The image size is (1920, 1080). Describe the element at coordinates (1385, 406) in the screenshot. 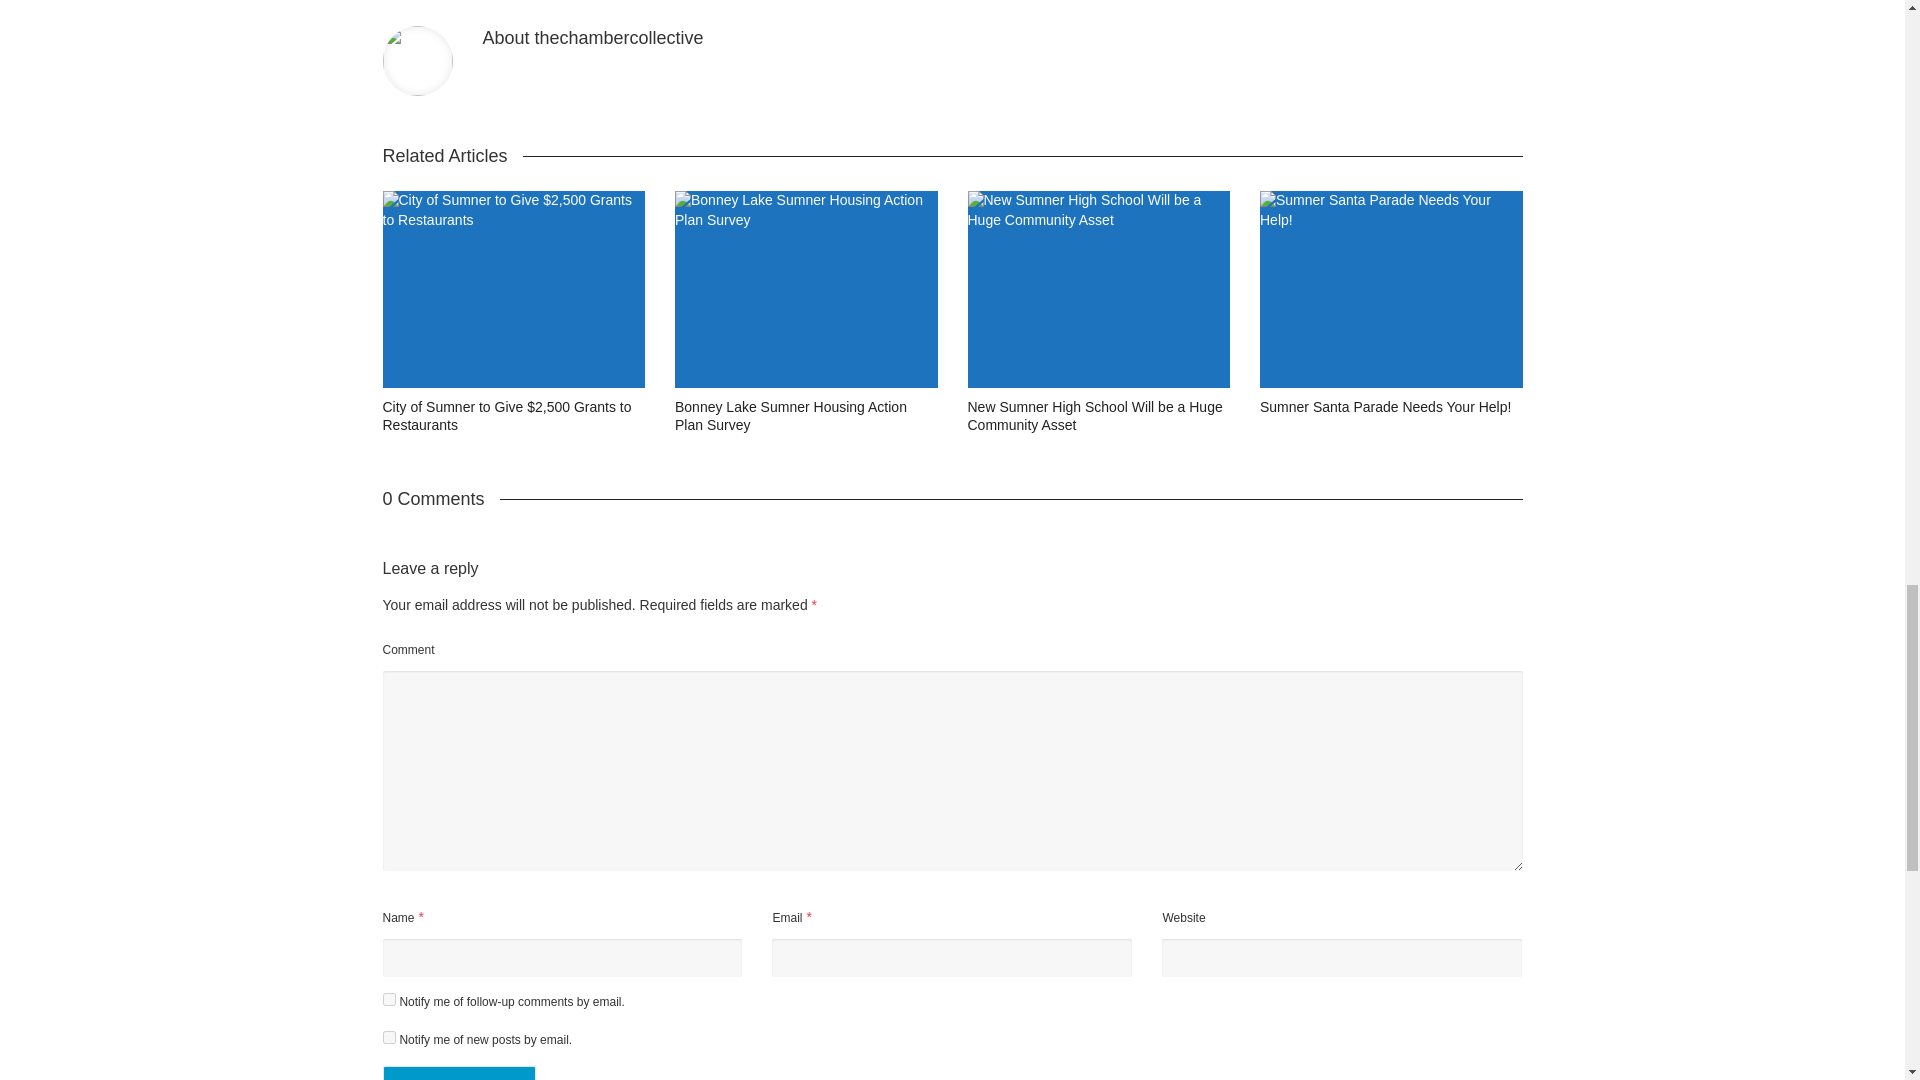

I see `Permanent Link to Sumner Santa Parade Needs Your Help!` at that location.